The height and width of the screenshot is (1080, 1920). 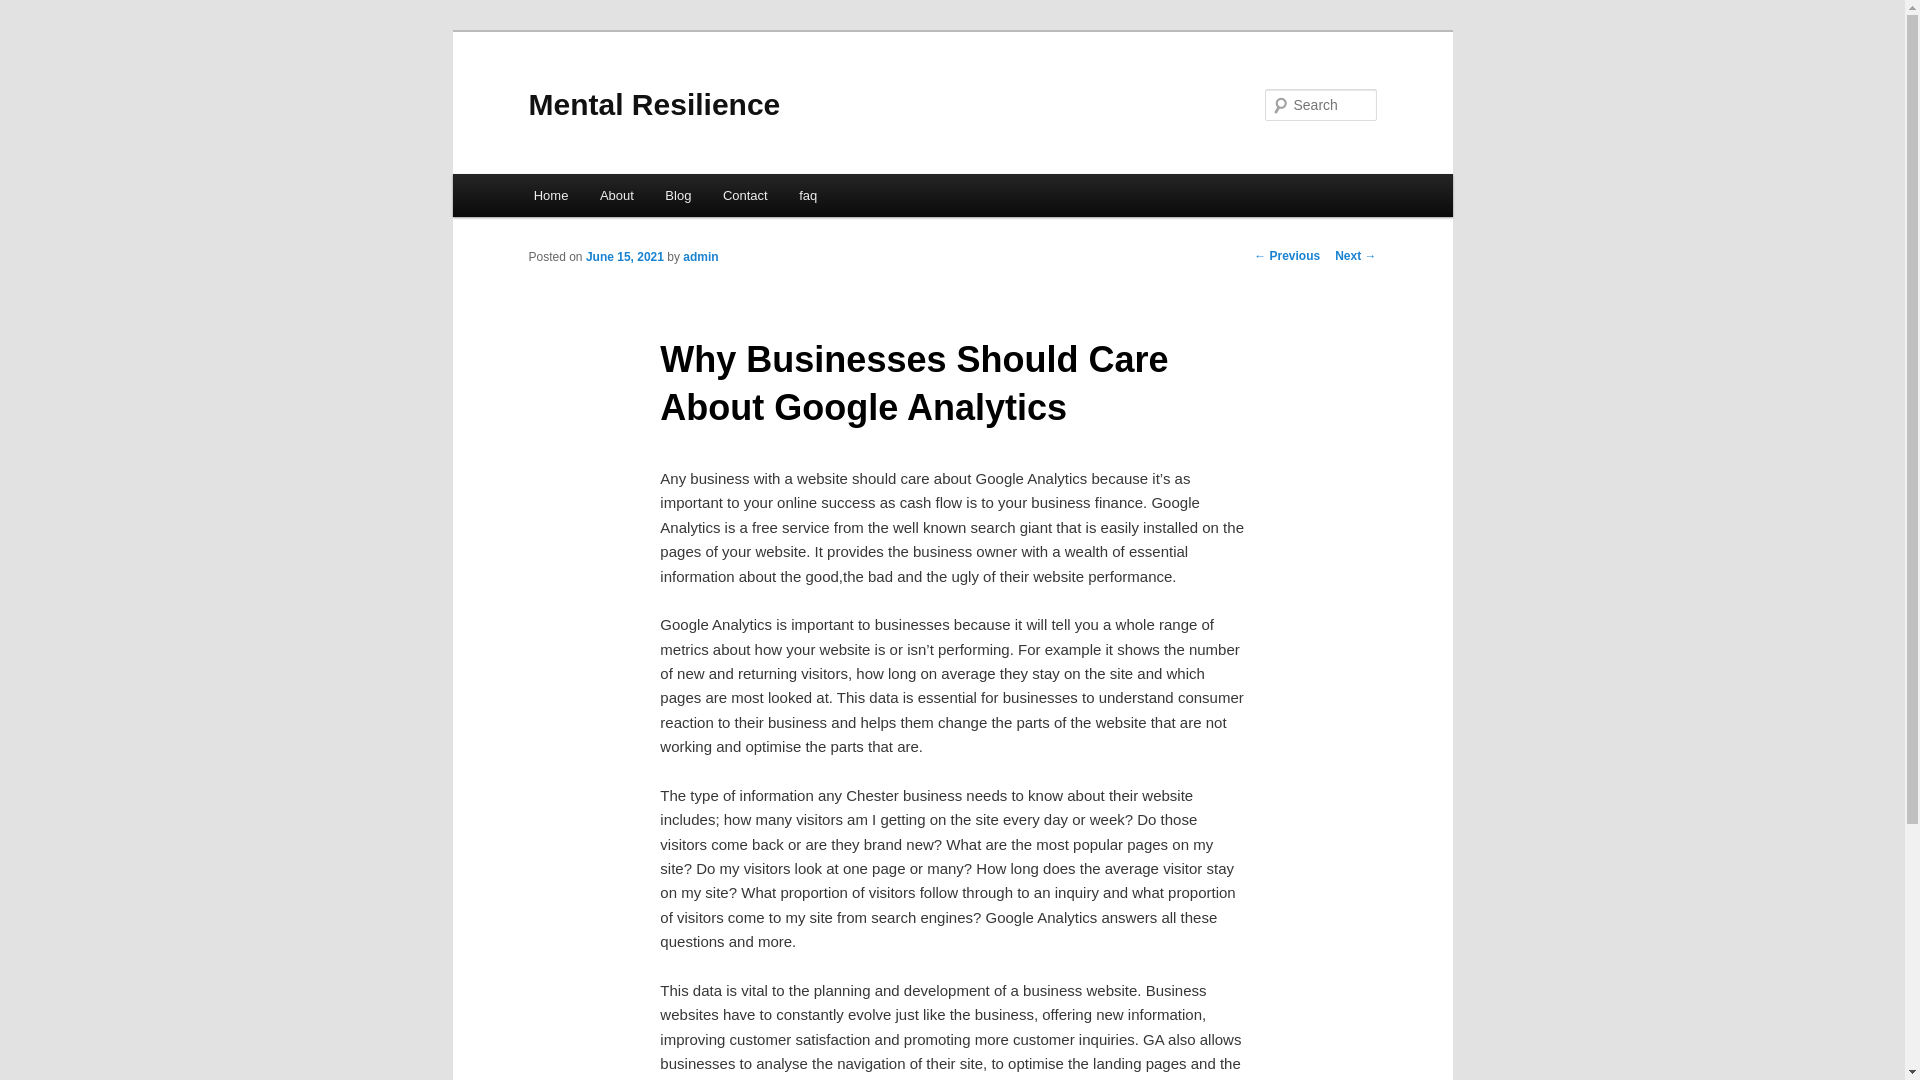 I want to click on Search, so click(x=32, y=11).